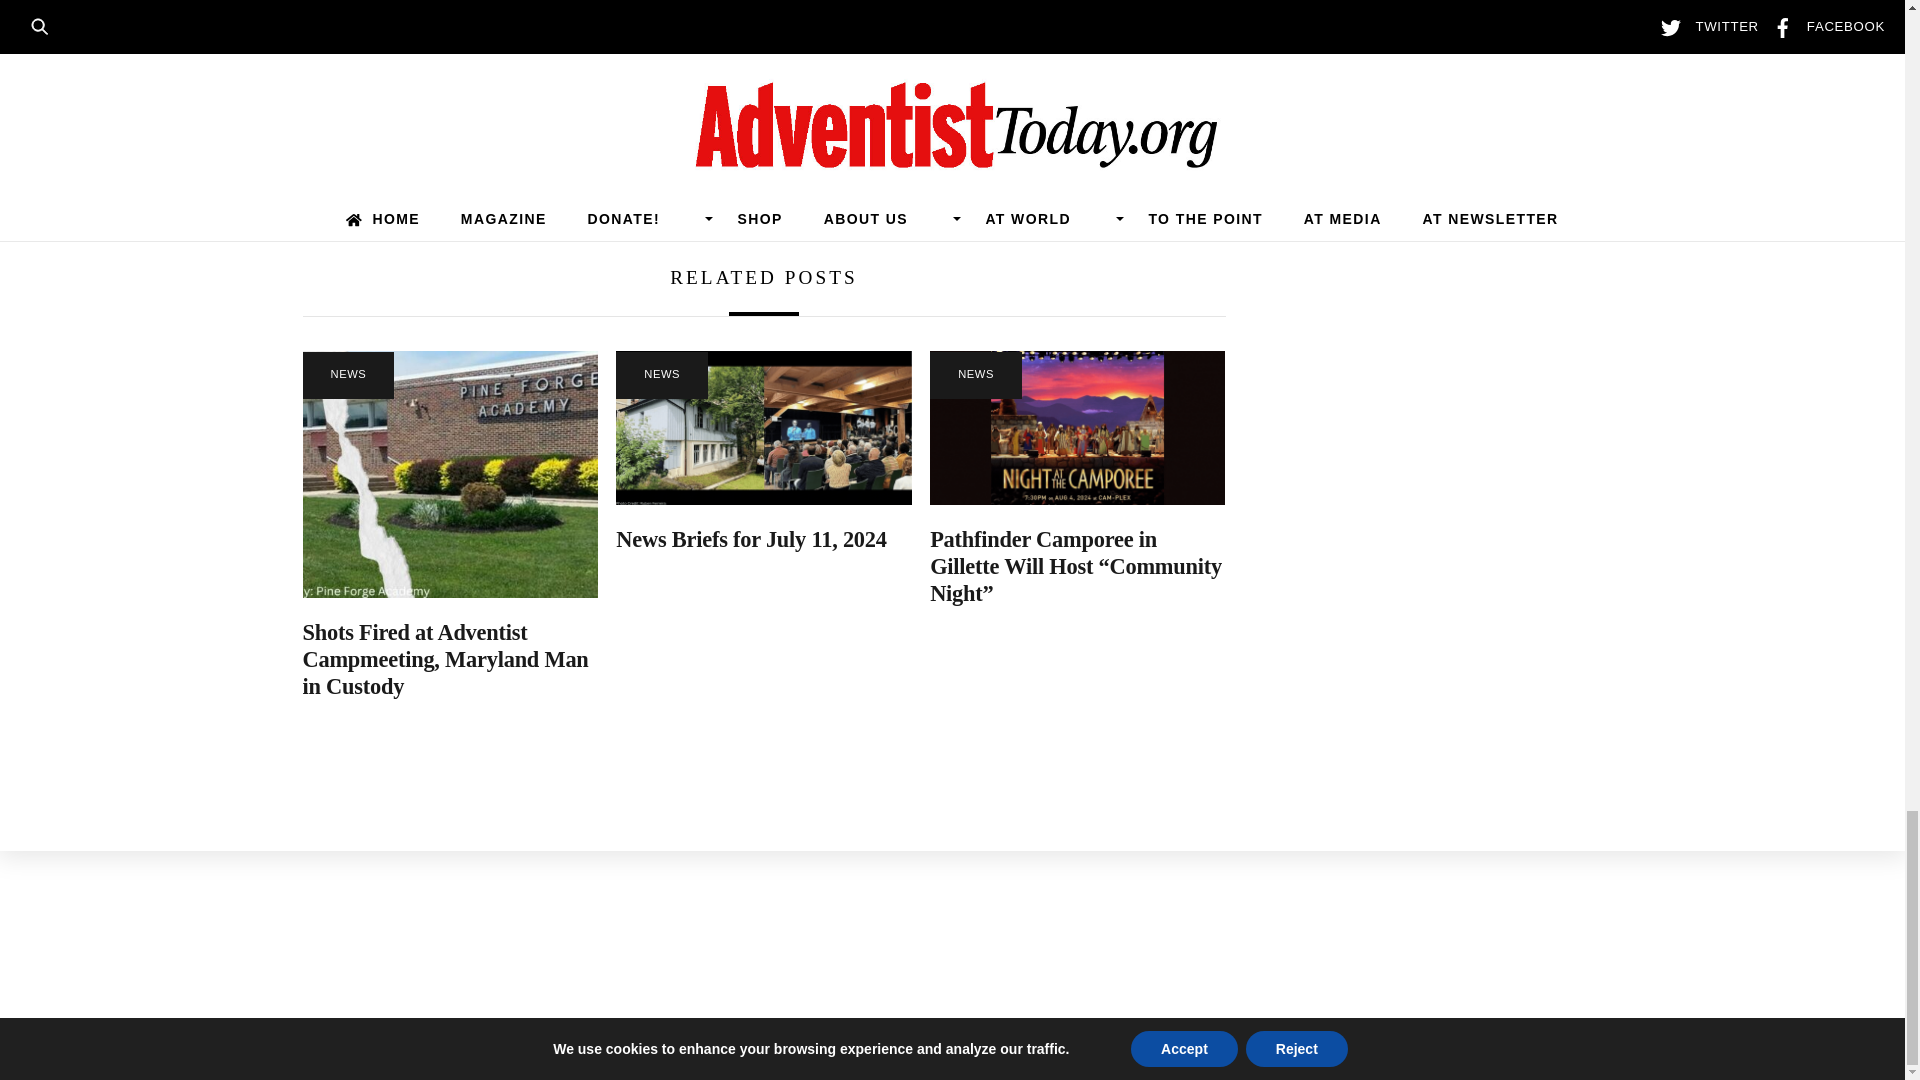  Describe the element at coordinates (449, 474) in the screenshot. I see `07.15.24 Pine Forge Acad. CM Shooting` at that location.